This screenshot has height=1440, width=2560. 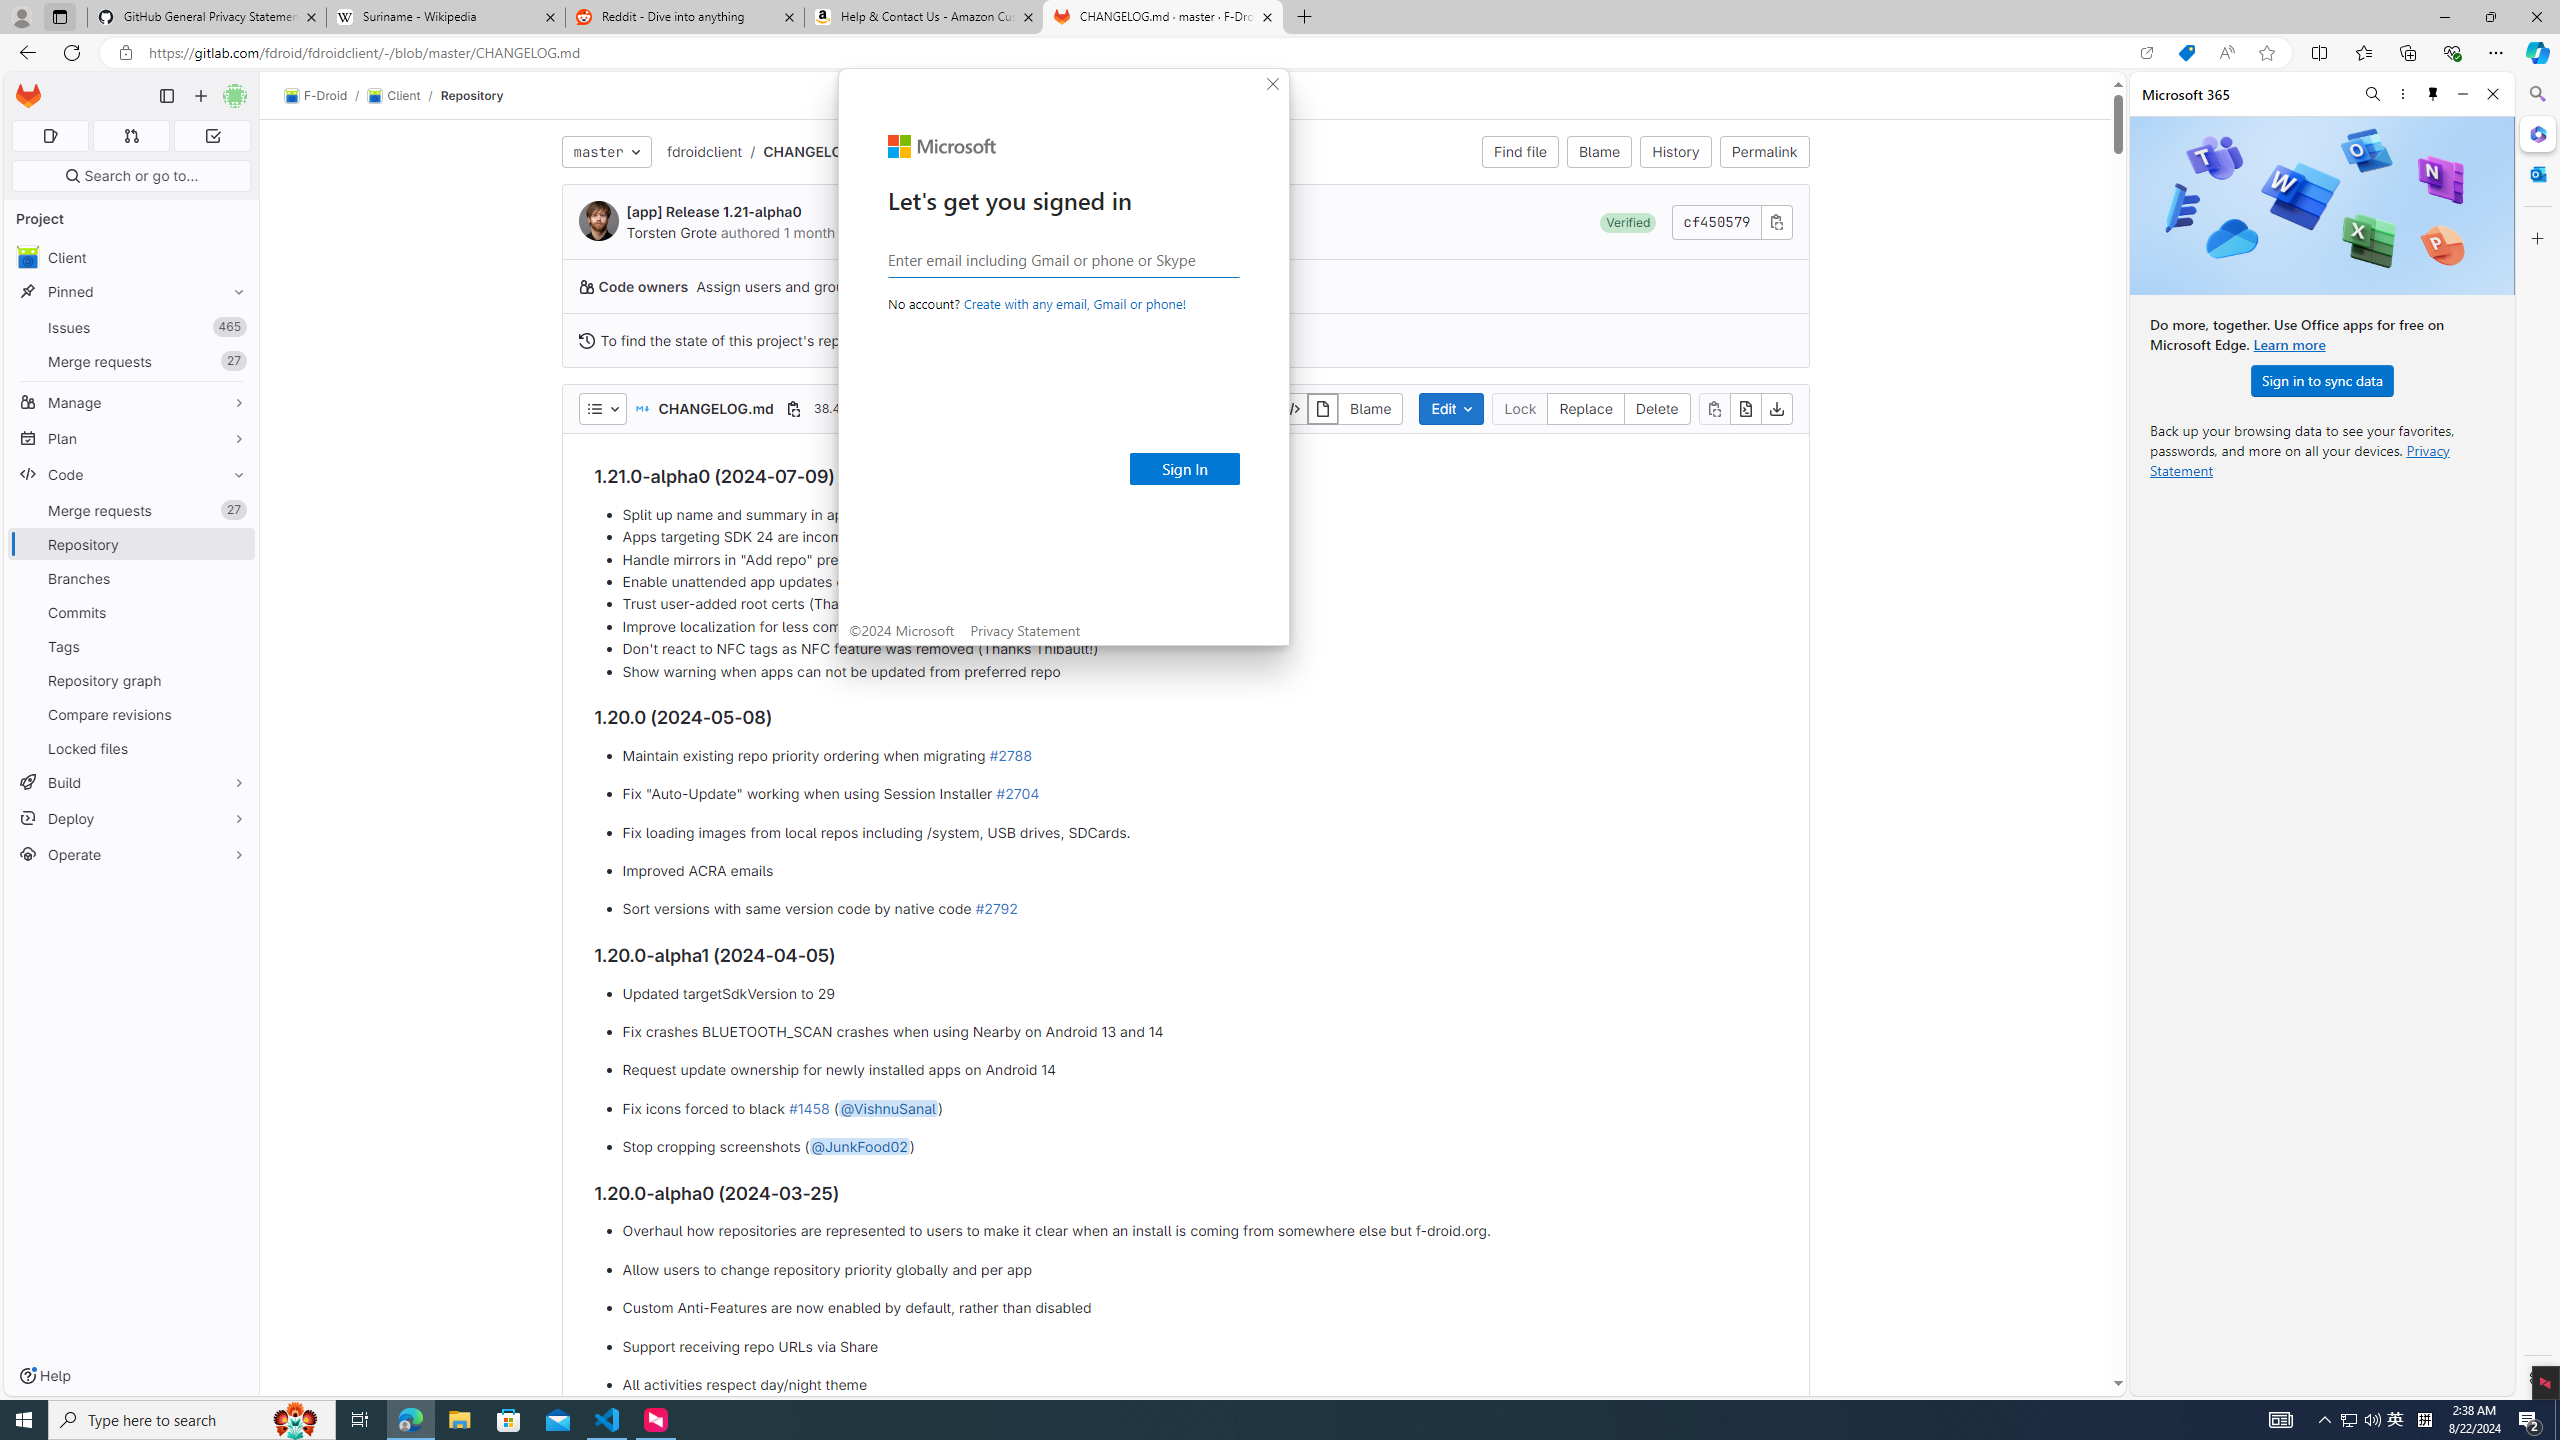 What do you see at coordinates (234, 544) in the screenshot?
I see `Pin Repository` at bounding box center [234, 544].